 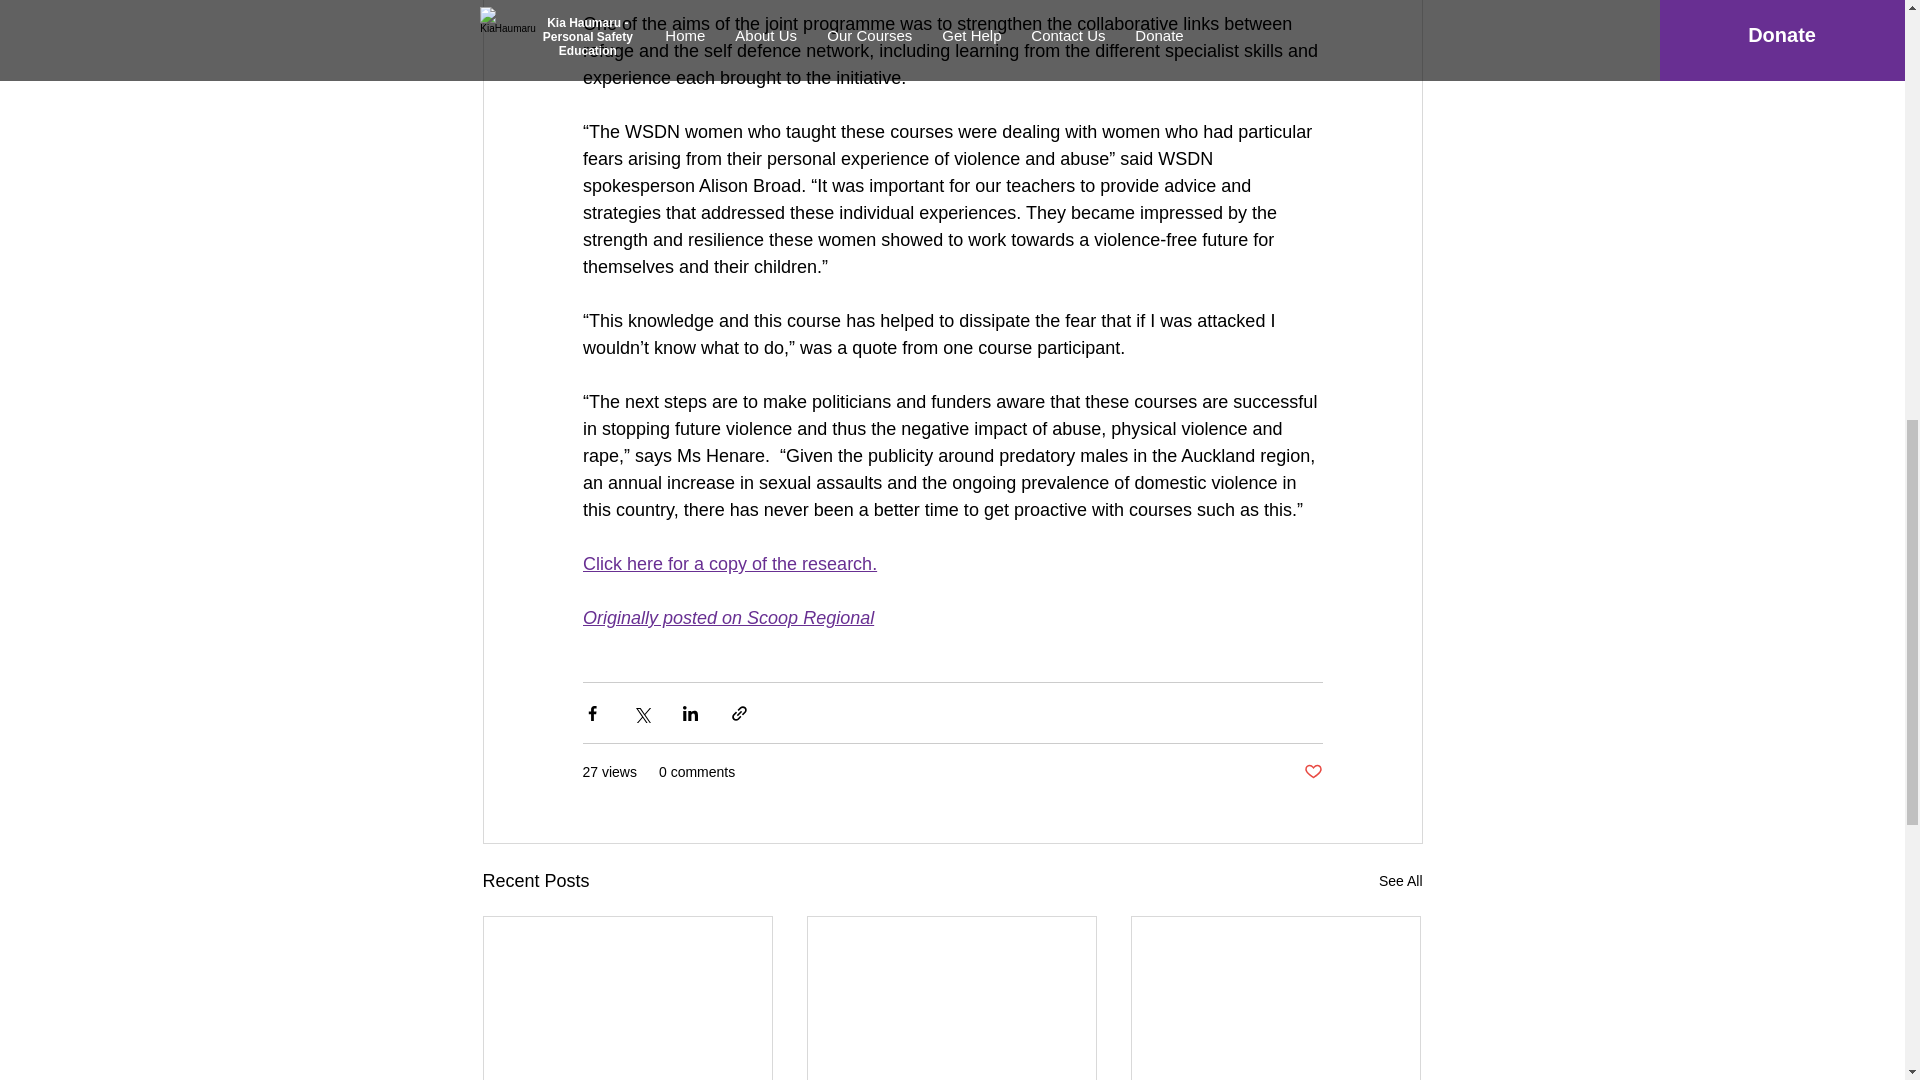 What do you see at coordinates (728, 564) in the screenshot?
I see `Click here for a copy of the research.` at bounding box center [728, 564].